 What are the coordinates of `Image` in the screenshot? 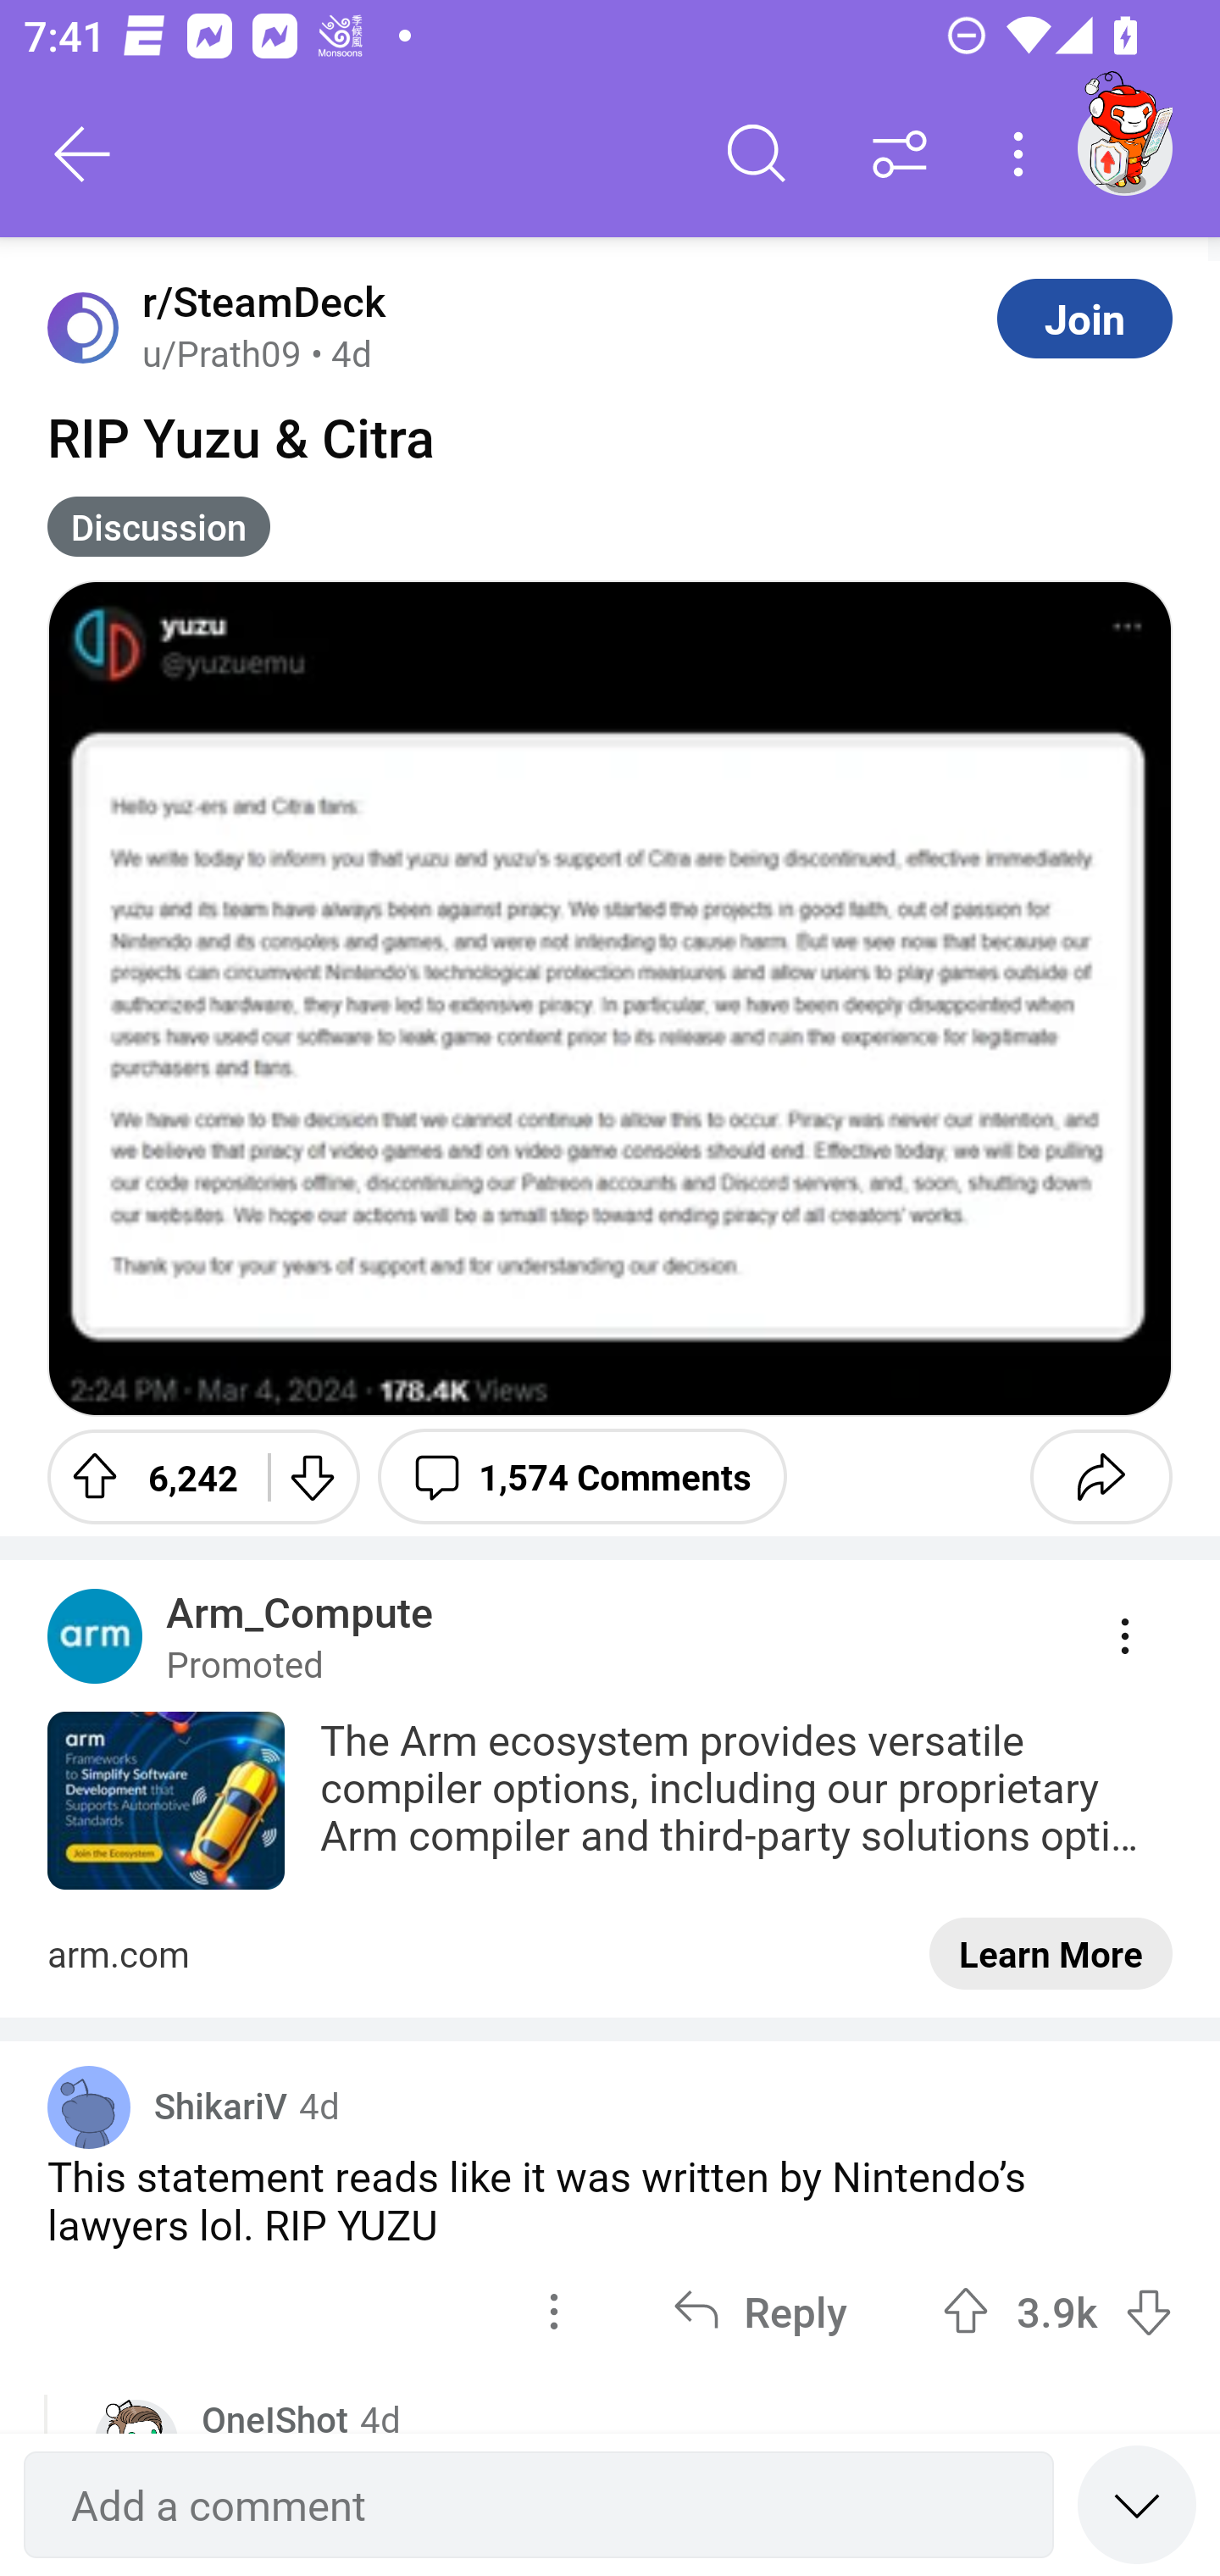 It's located at (610, 998).